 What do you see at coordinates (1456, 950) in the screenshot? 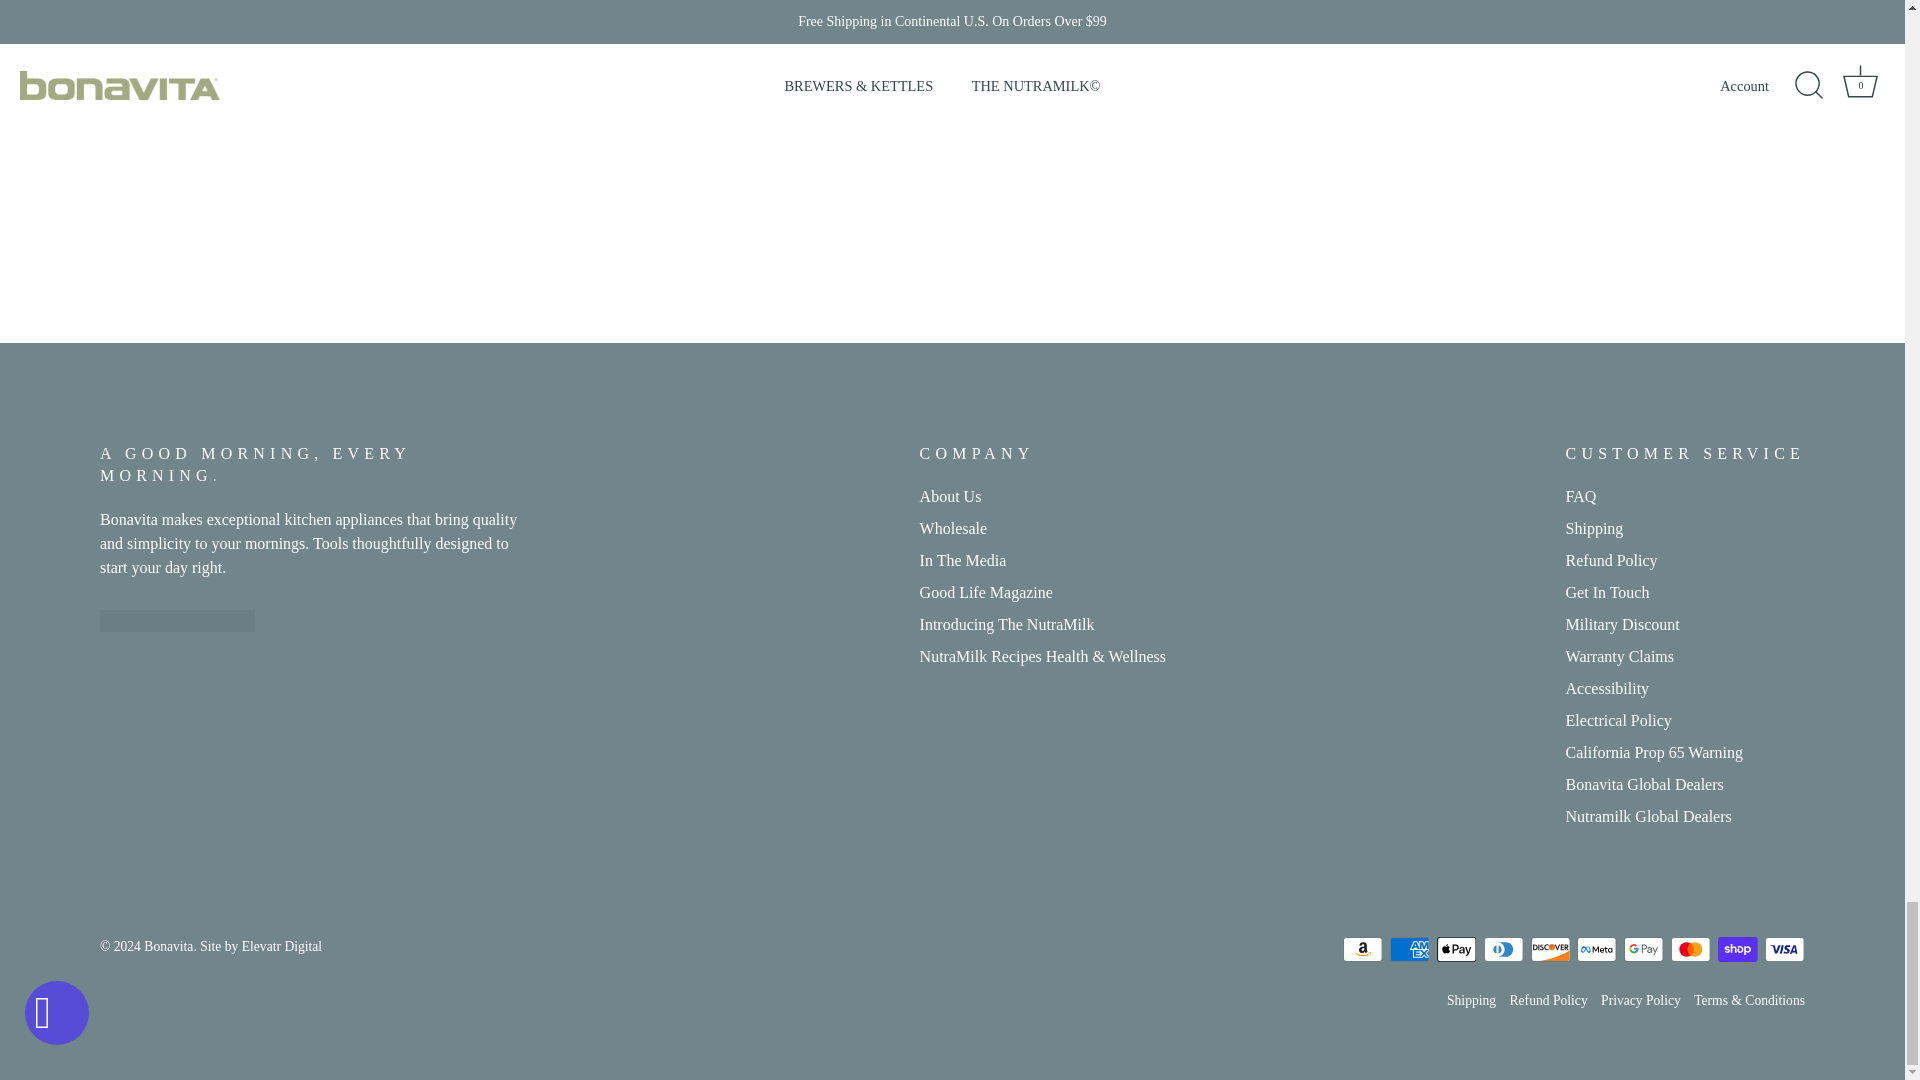
I see `Apple Pay` at bounding box center [1456, 950].